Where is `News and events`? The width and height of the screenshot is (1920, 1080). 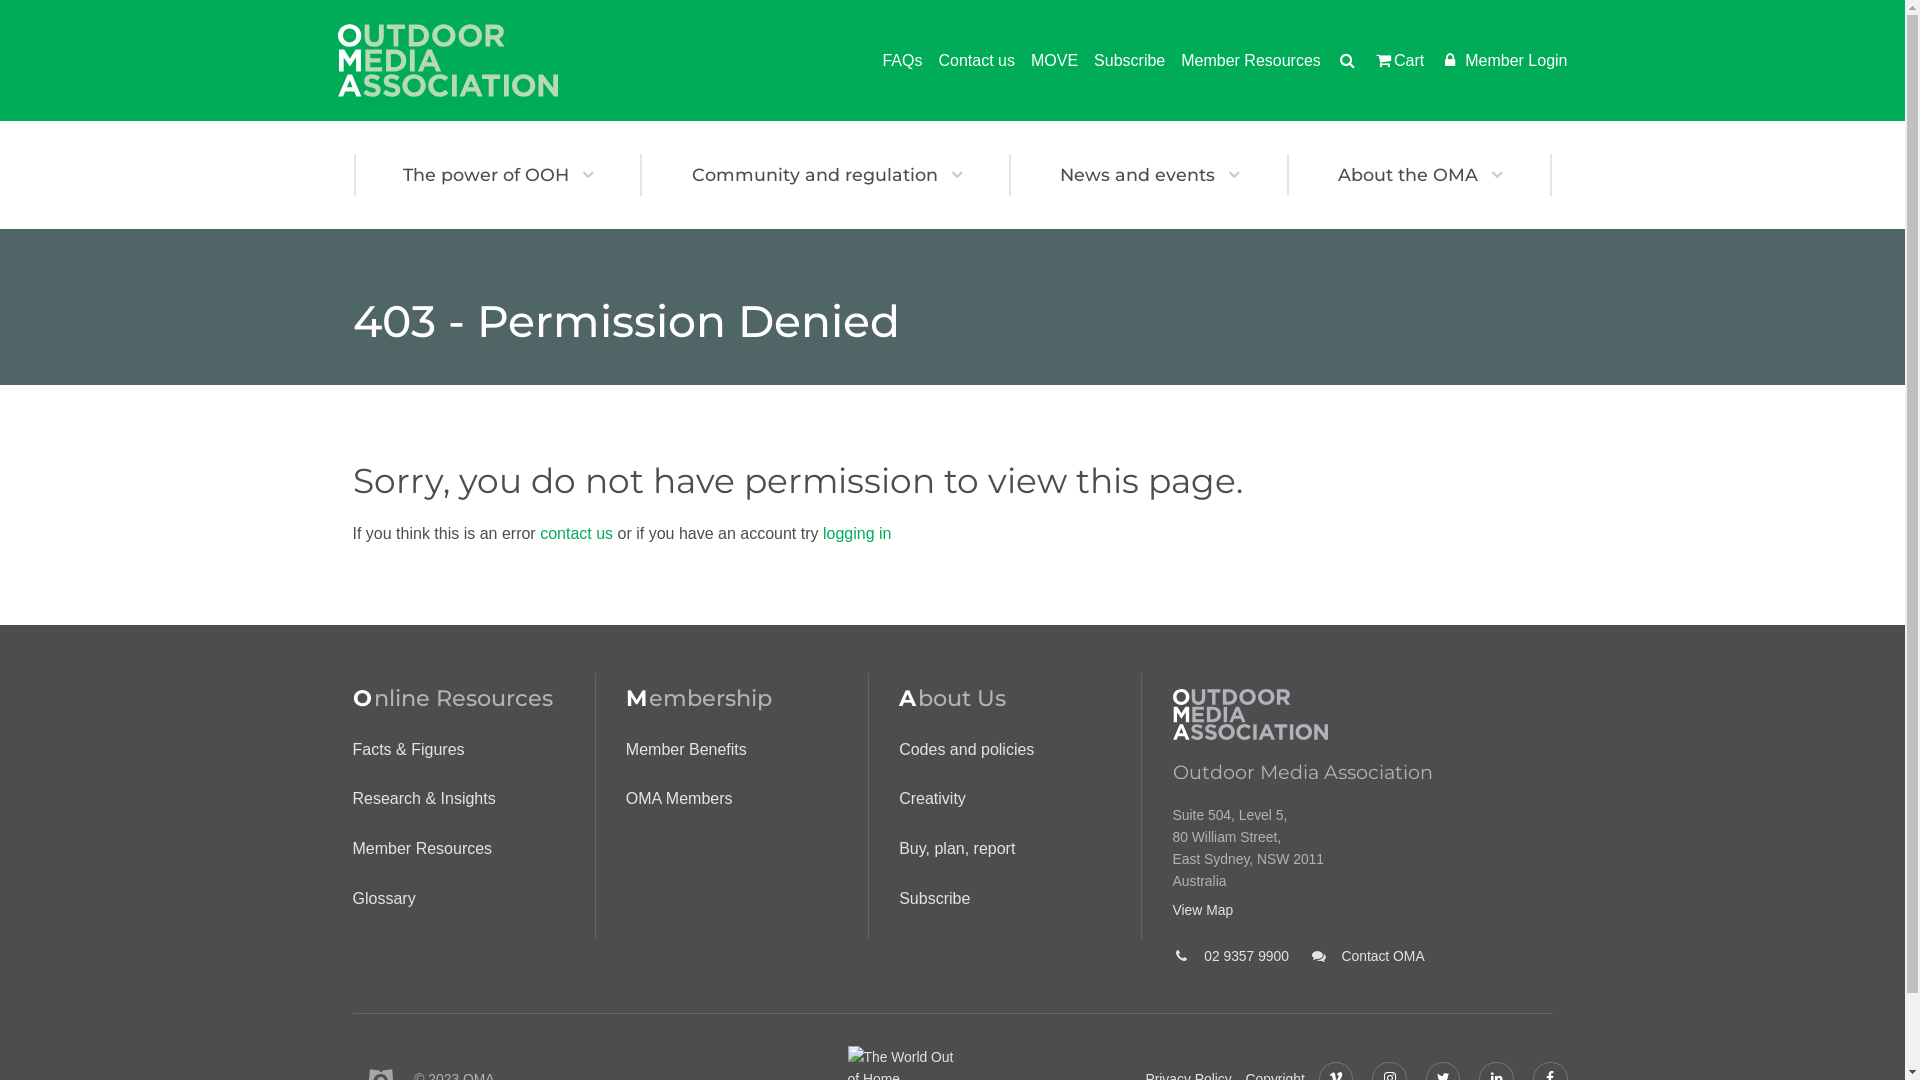 News and events is located at coordinates (1150, 175).